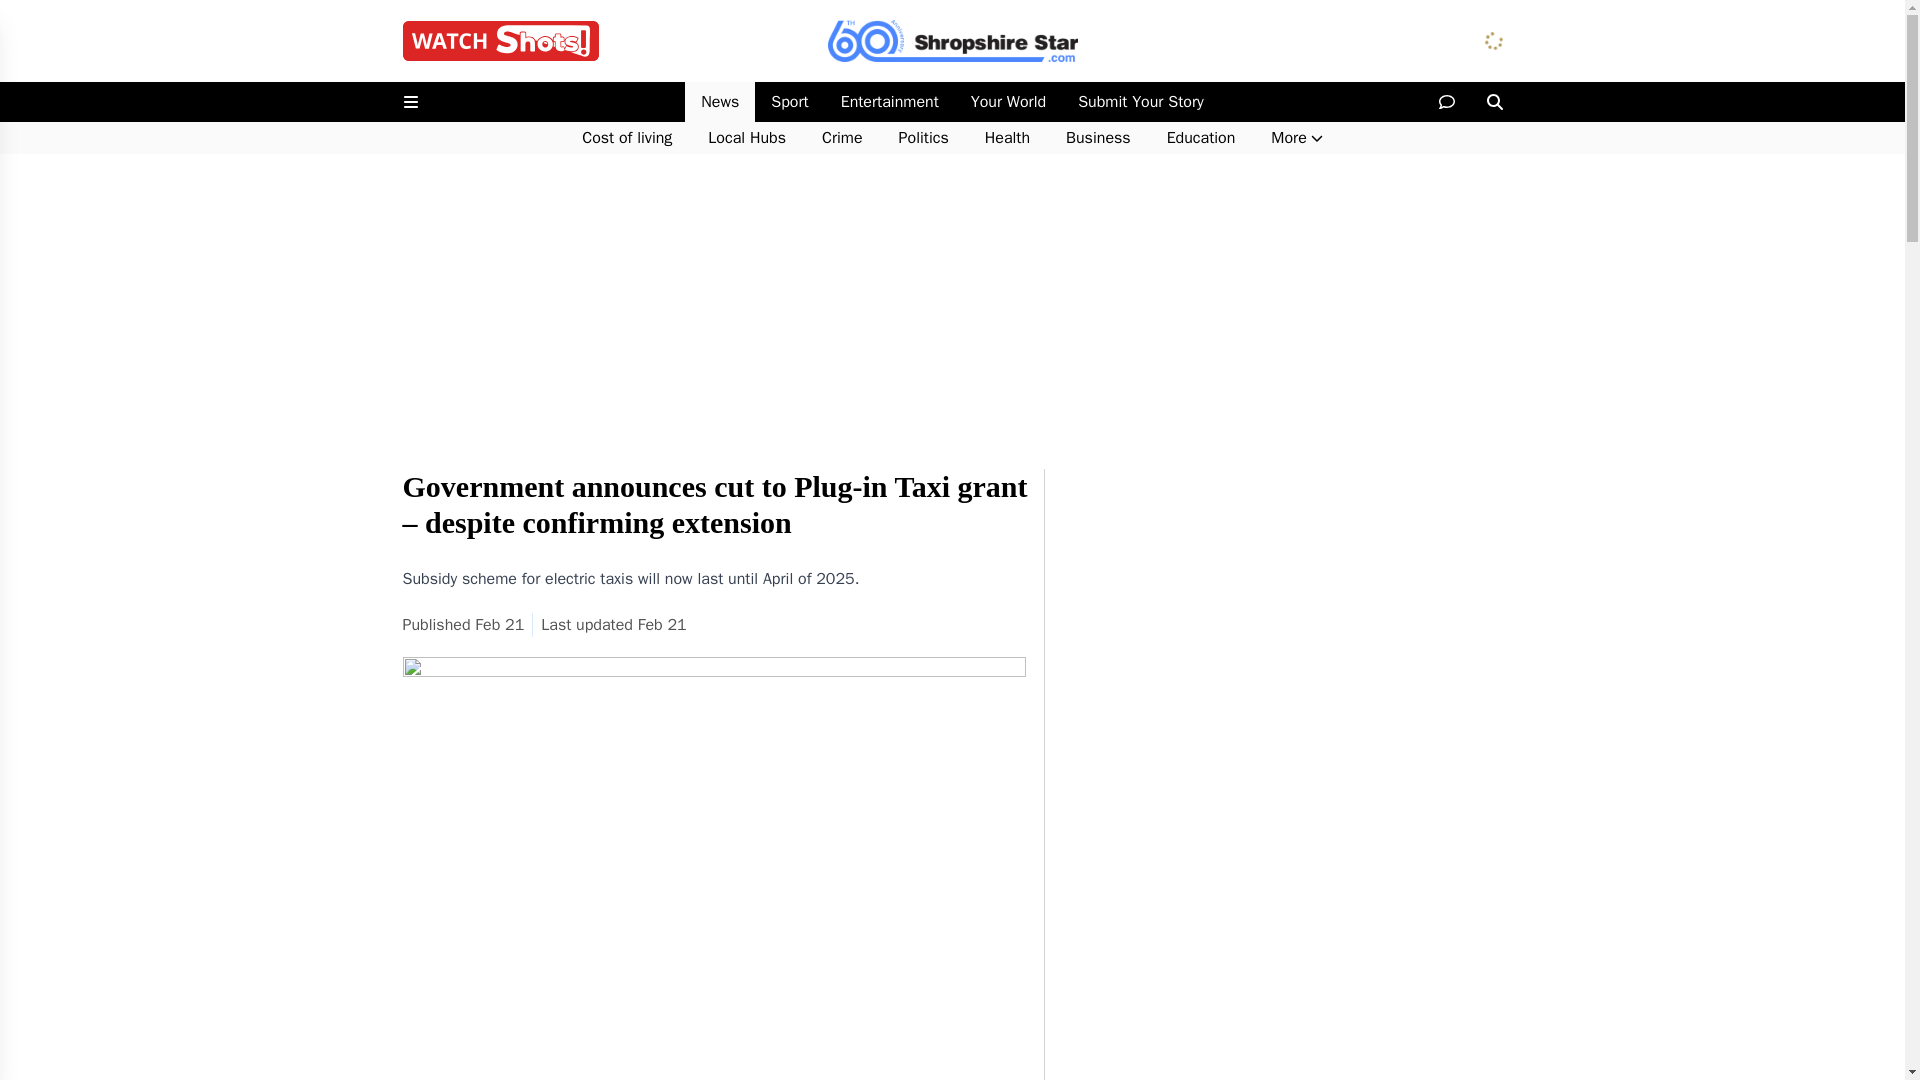 This screenshot has height=1080, width=1920. I want to click on Sport, so click(788, 102).